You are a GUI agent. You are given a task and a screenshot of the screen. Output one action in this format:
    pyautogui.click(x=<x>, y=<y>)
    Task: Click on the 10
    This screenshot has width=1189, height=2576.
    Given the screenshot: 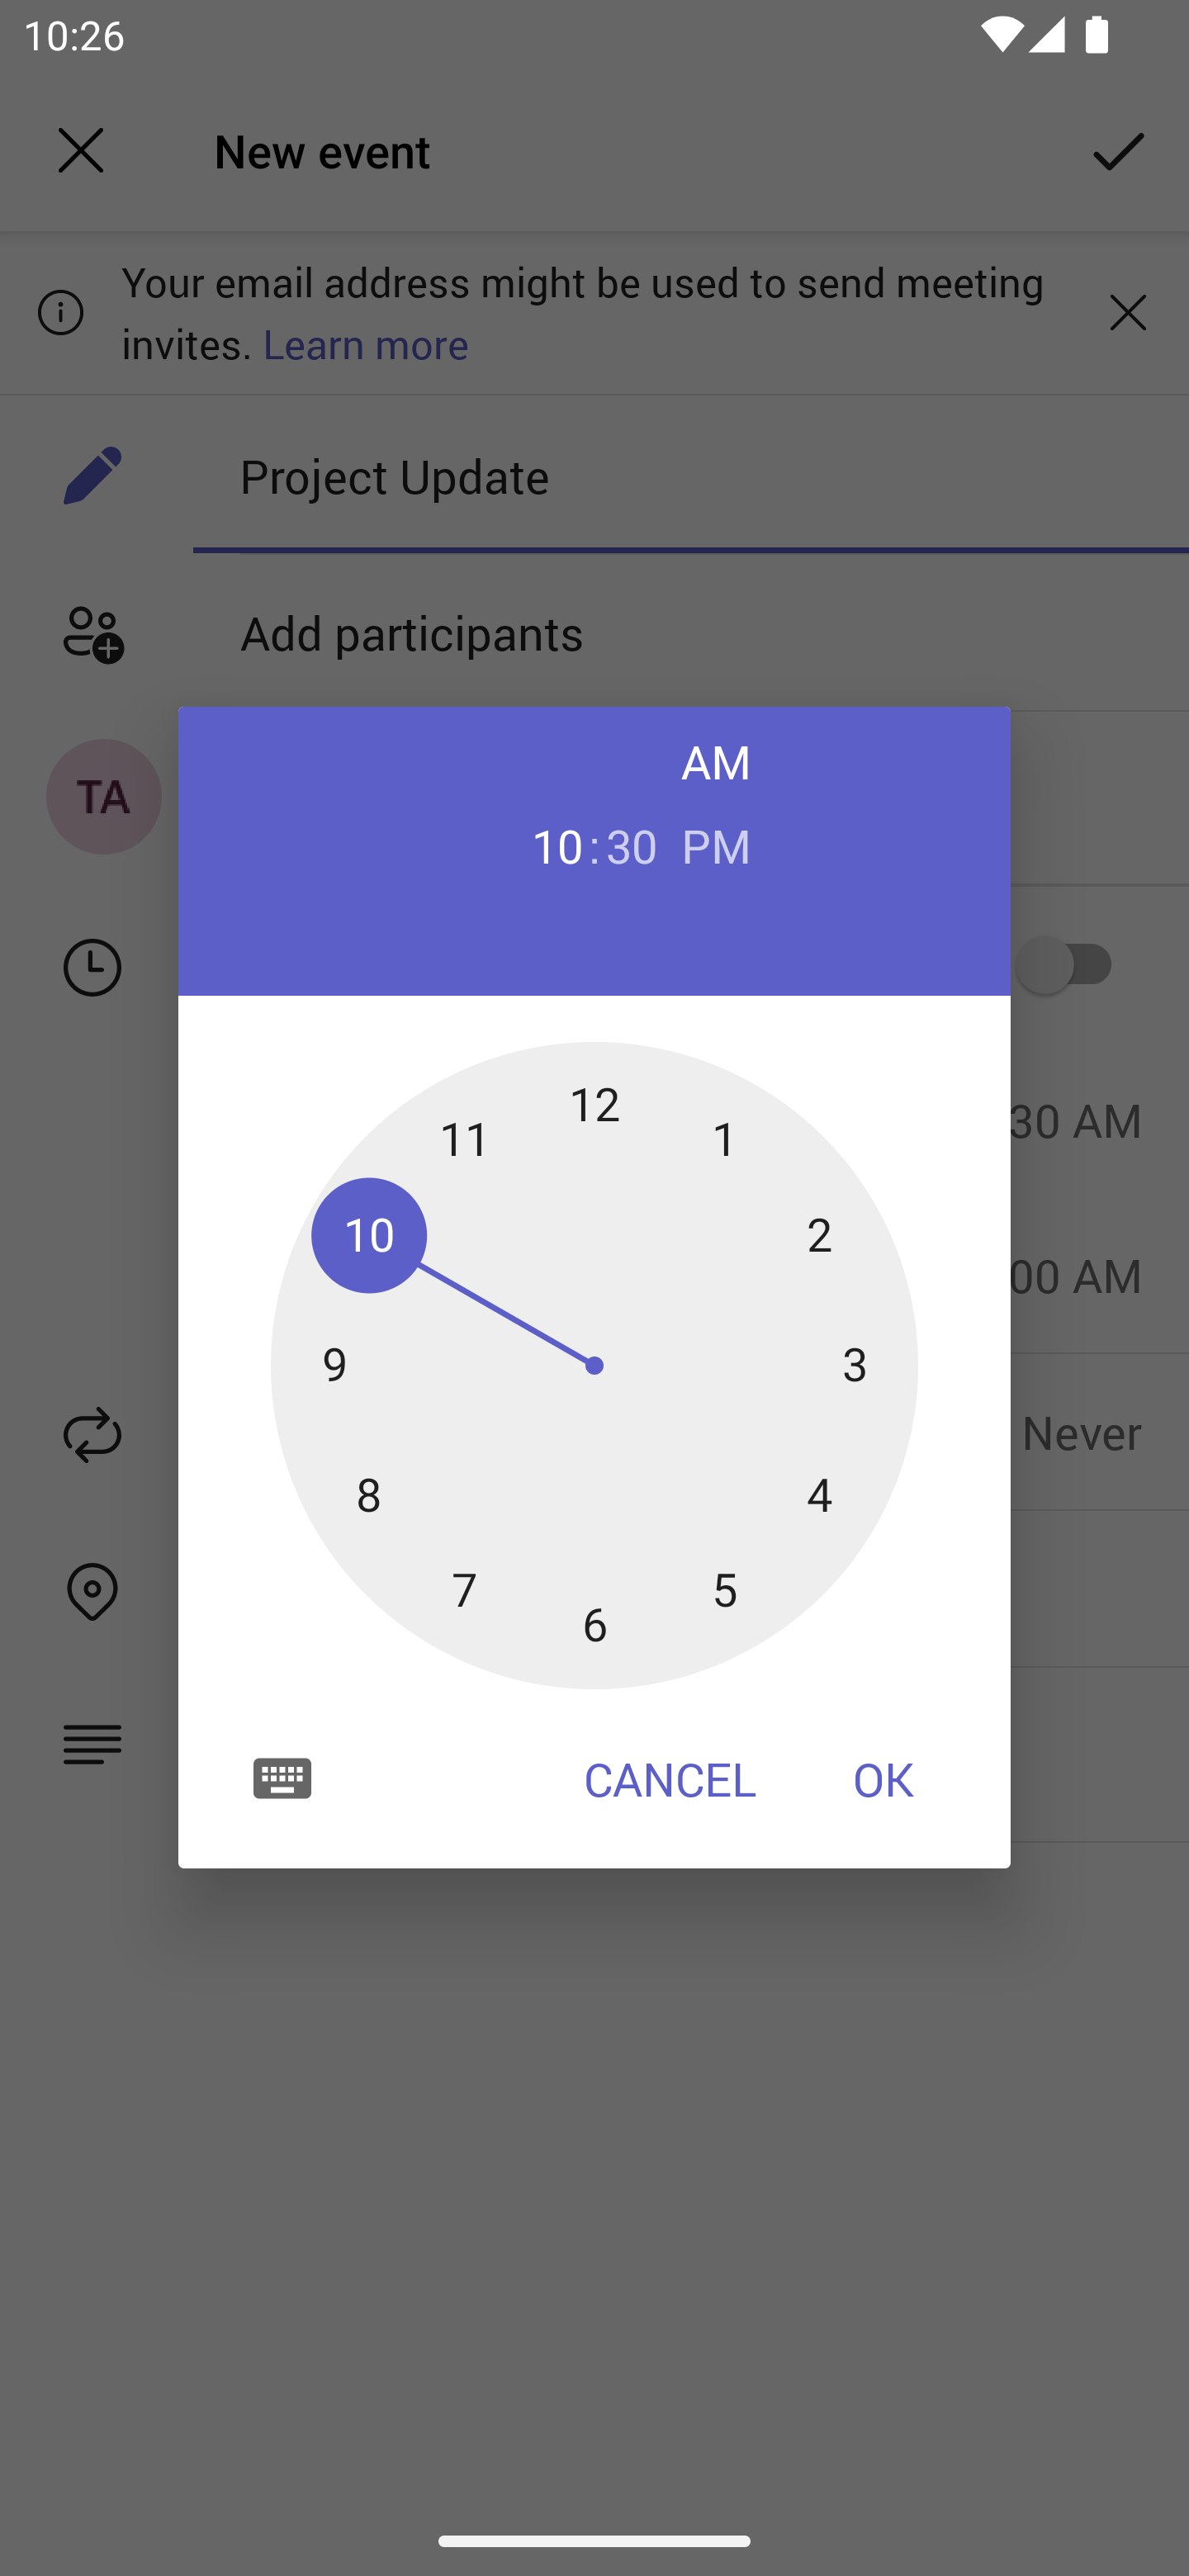 What is the action you would take?
    pyautogui.click(x=557, y=844)
    